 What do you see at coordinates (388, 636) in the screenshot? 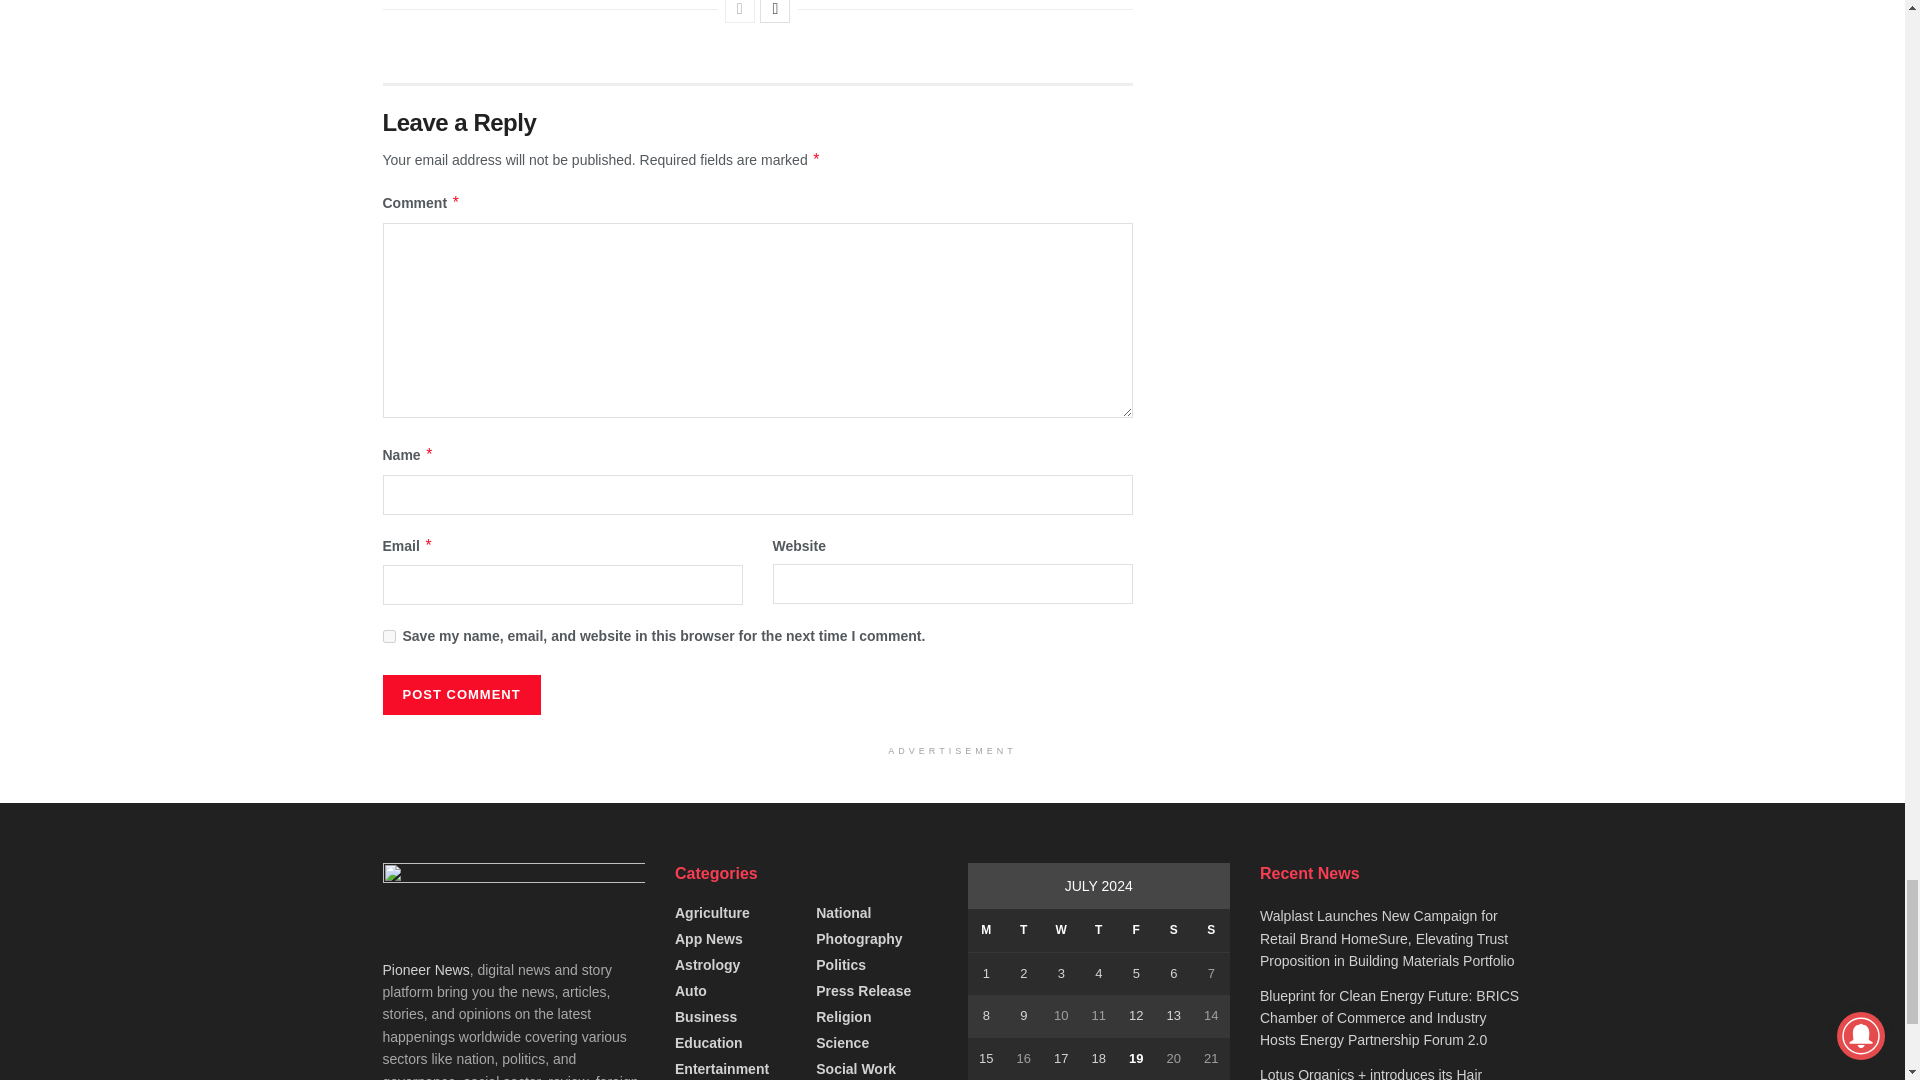
I see `yes` at bounding box center [388, 636].